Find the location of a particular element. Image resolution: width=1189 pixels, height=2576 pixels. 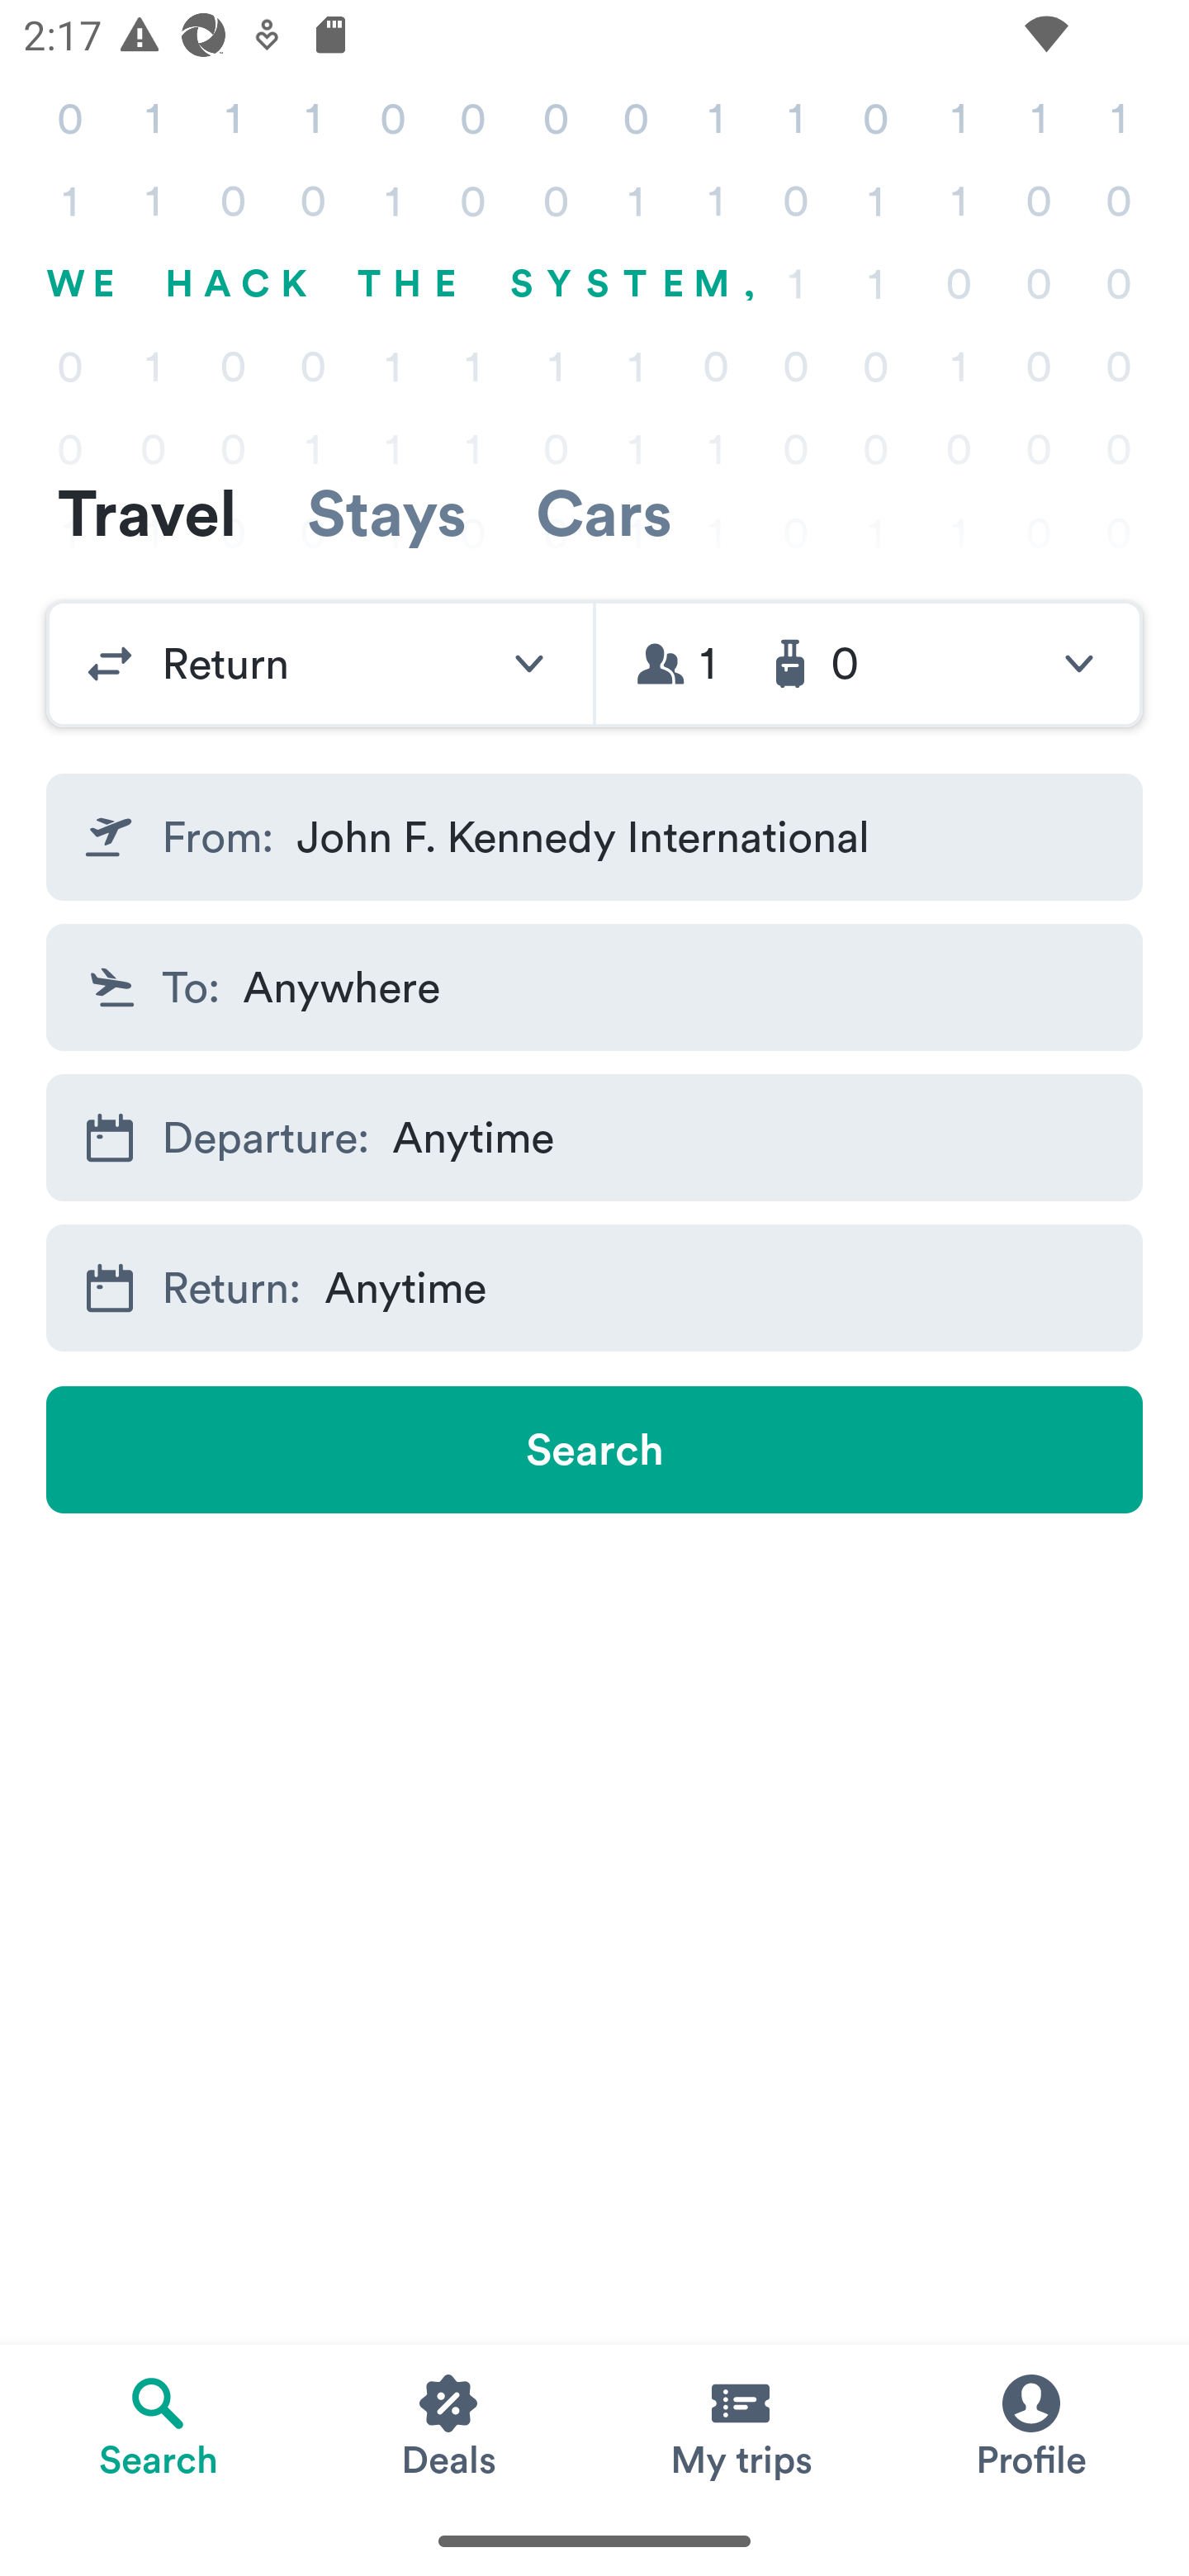

Return is located at coordinates (320, 664).